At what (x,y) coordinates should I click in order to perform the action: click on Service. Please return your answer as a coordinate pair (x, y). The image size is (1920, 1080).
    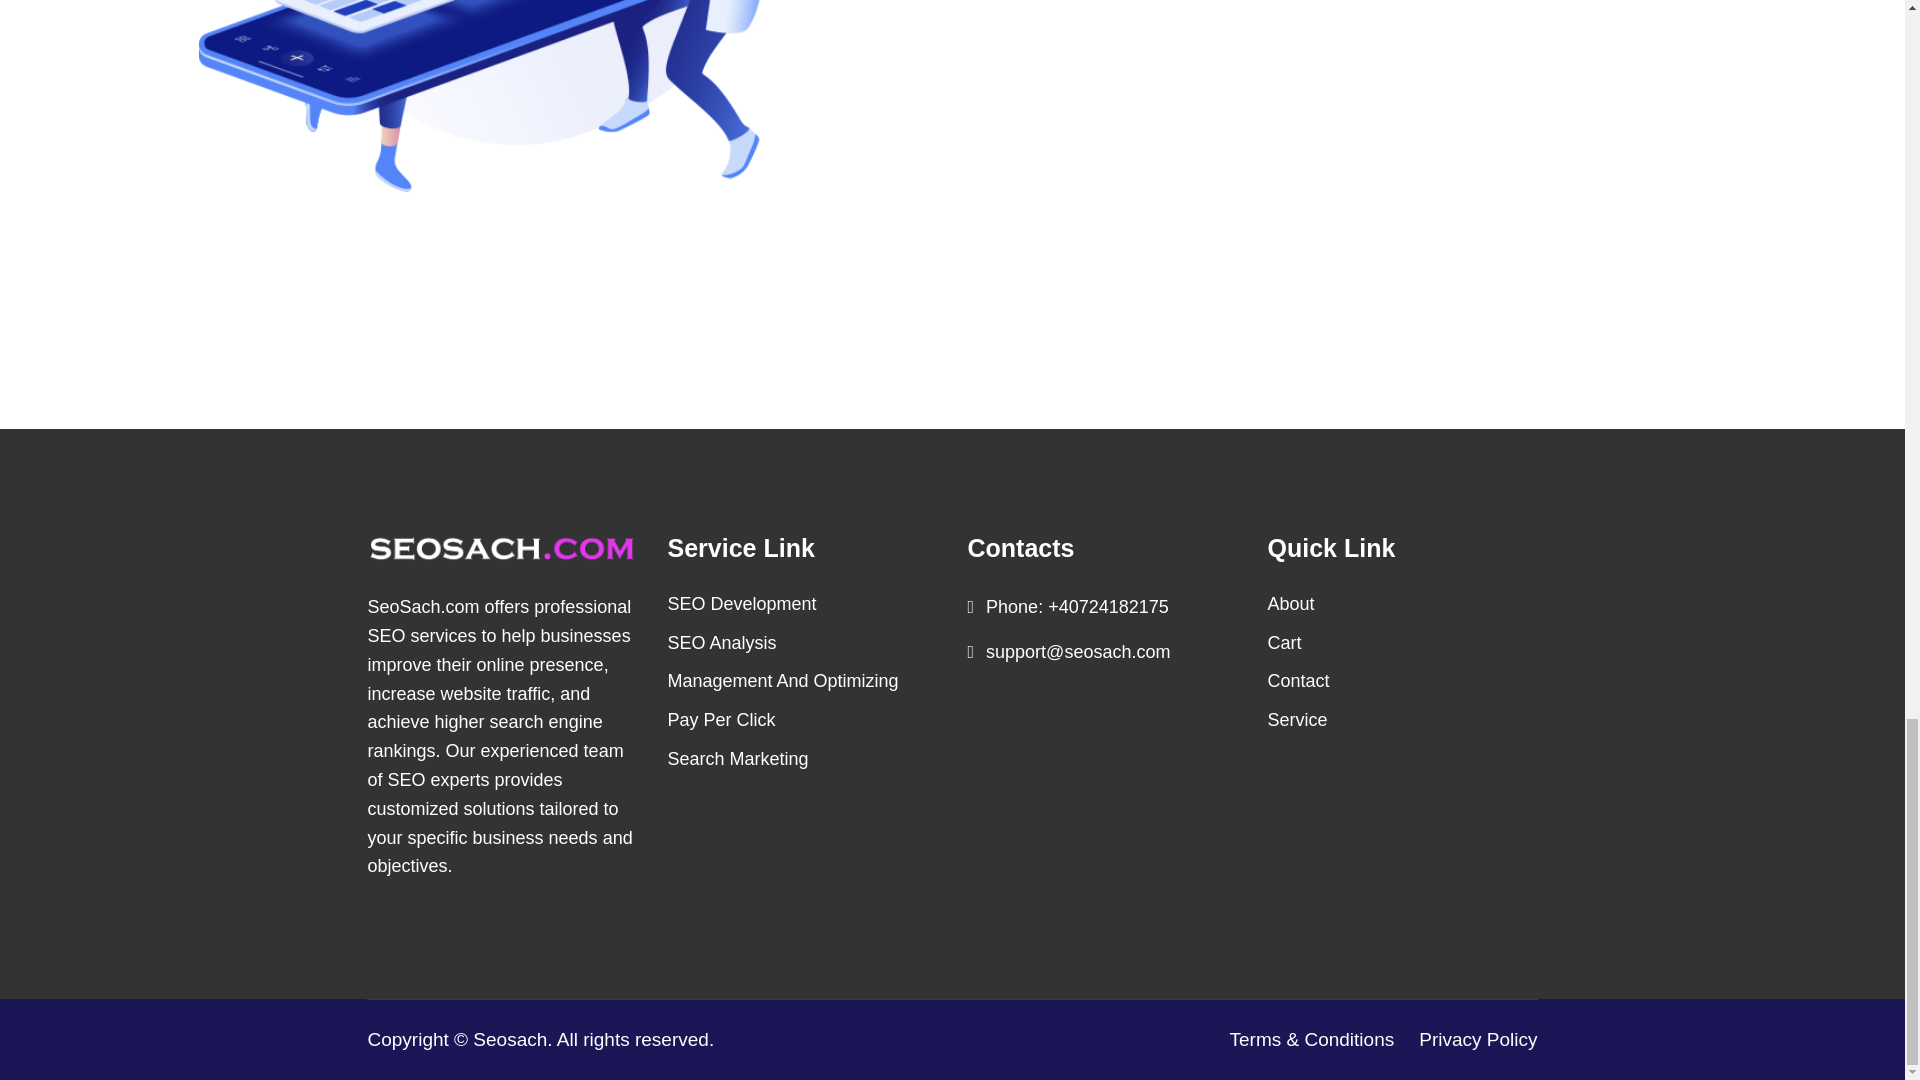
    Looking at the image, I should click on (1298, 720).